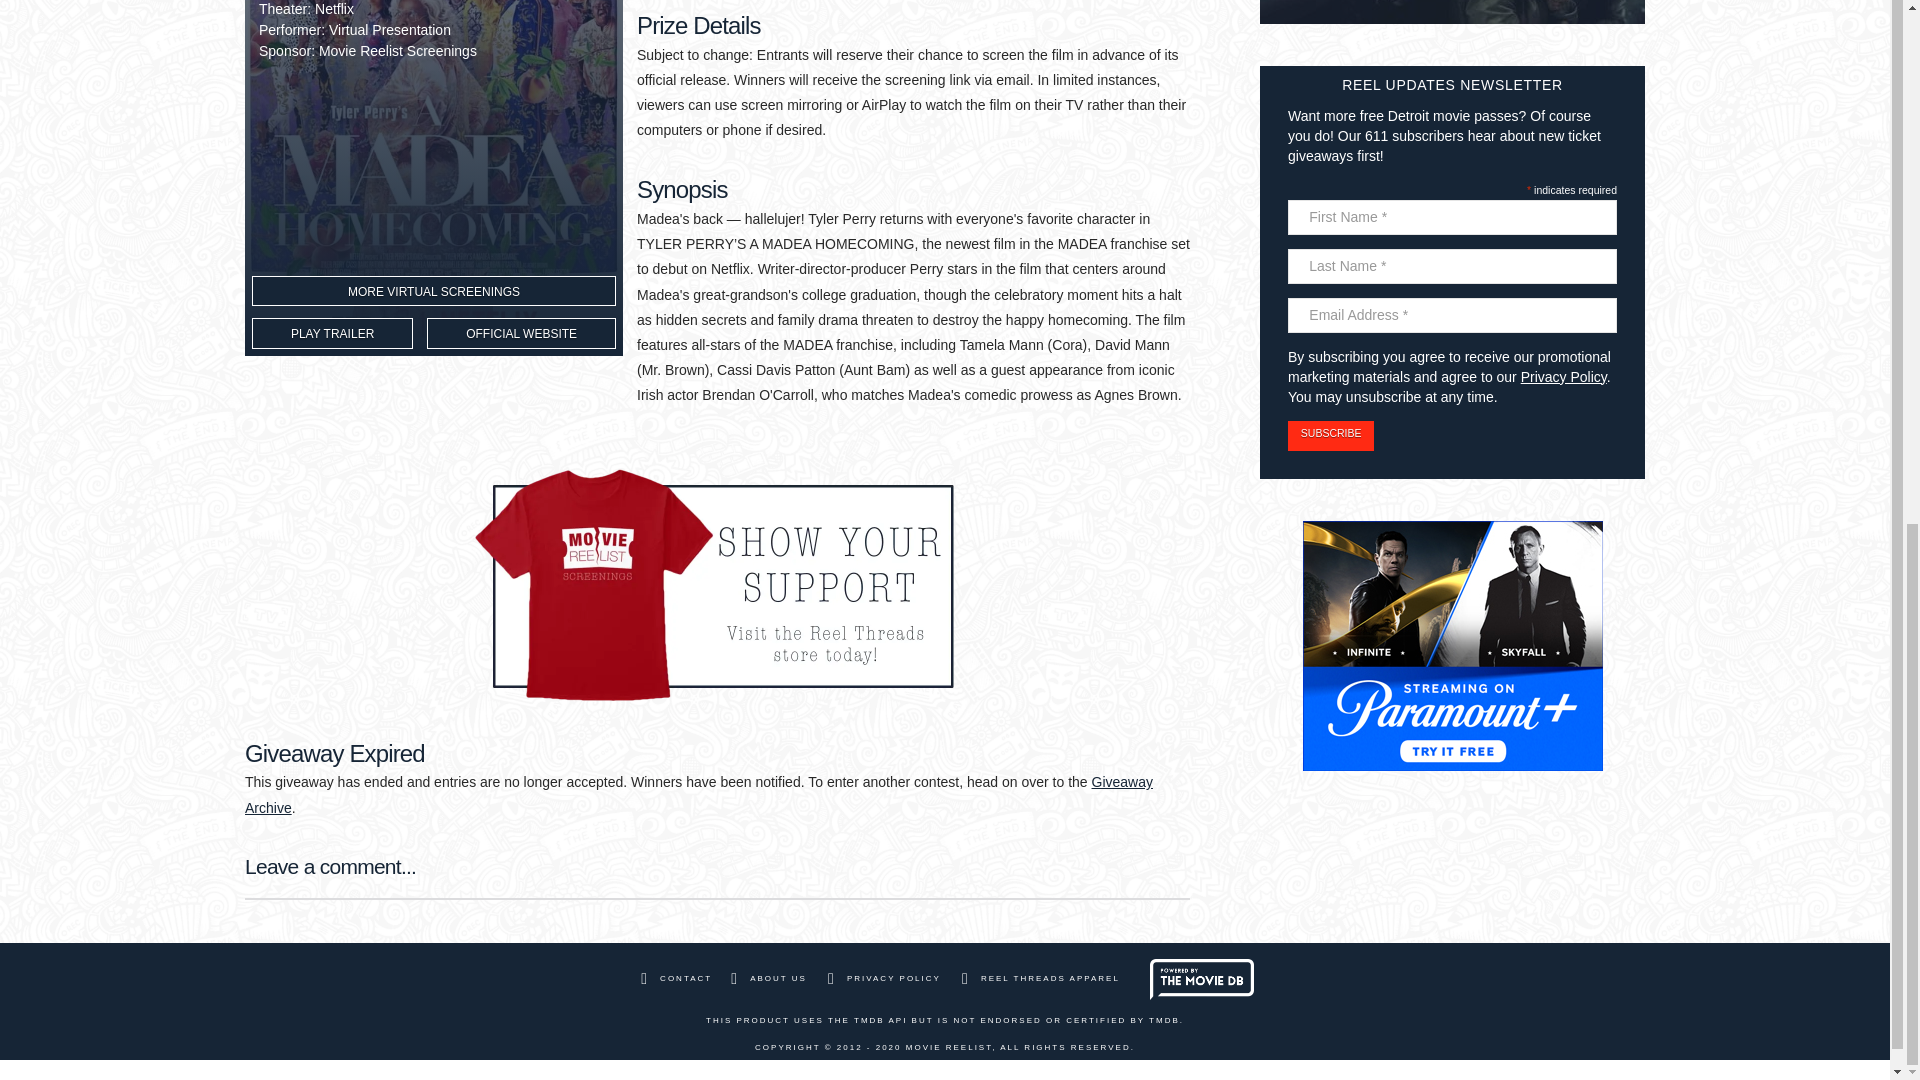 This screenshot has height=1080, width=1920. Describe the element at coordinates (1331, 436) in the screenshot. I see `Subscribe` at that location.